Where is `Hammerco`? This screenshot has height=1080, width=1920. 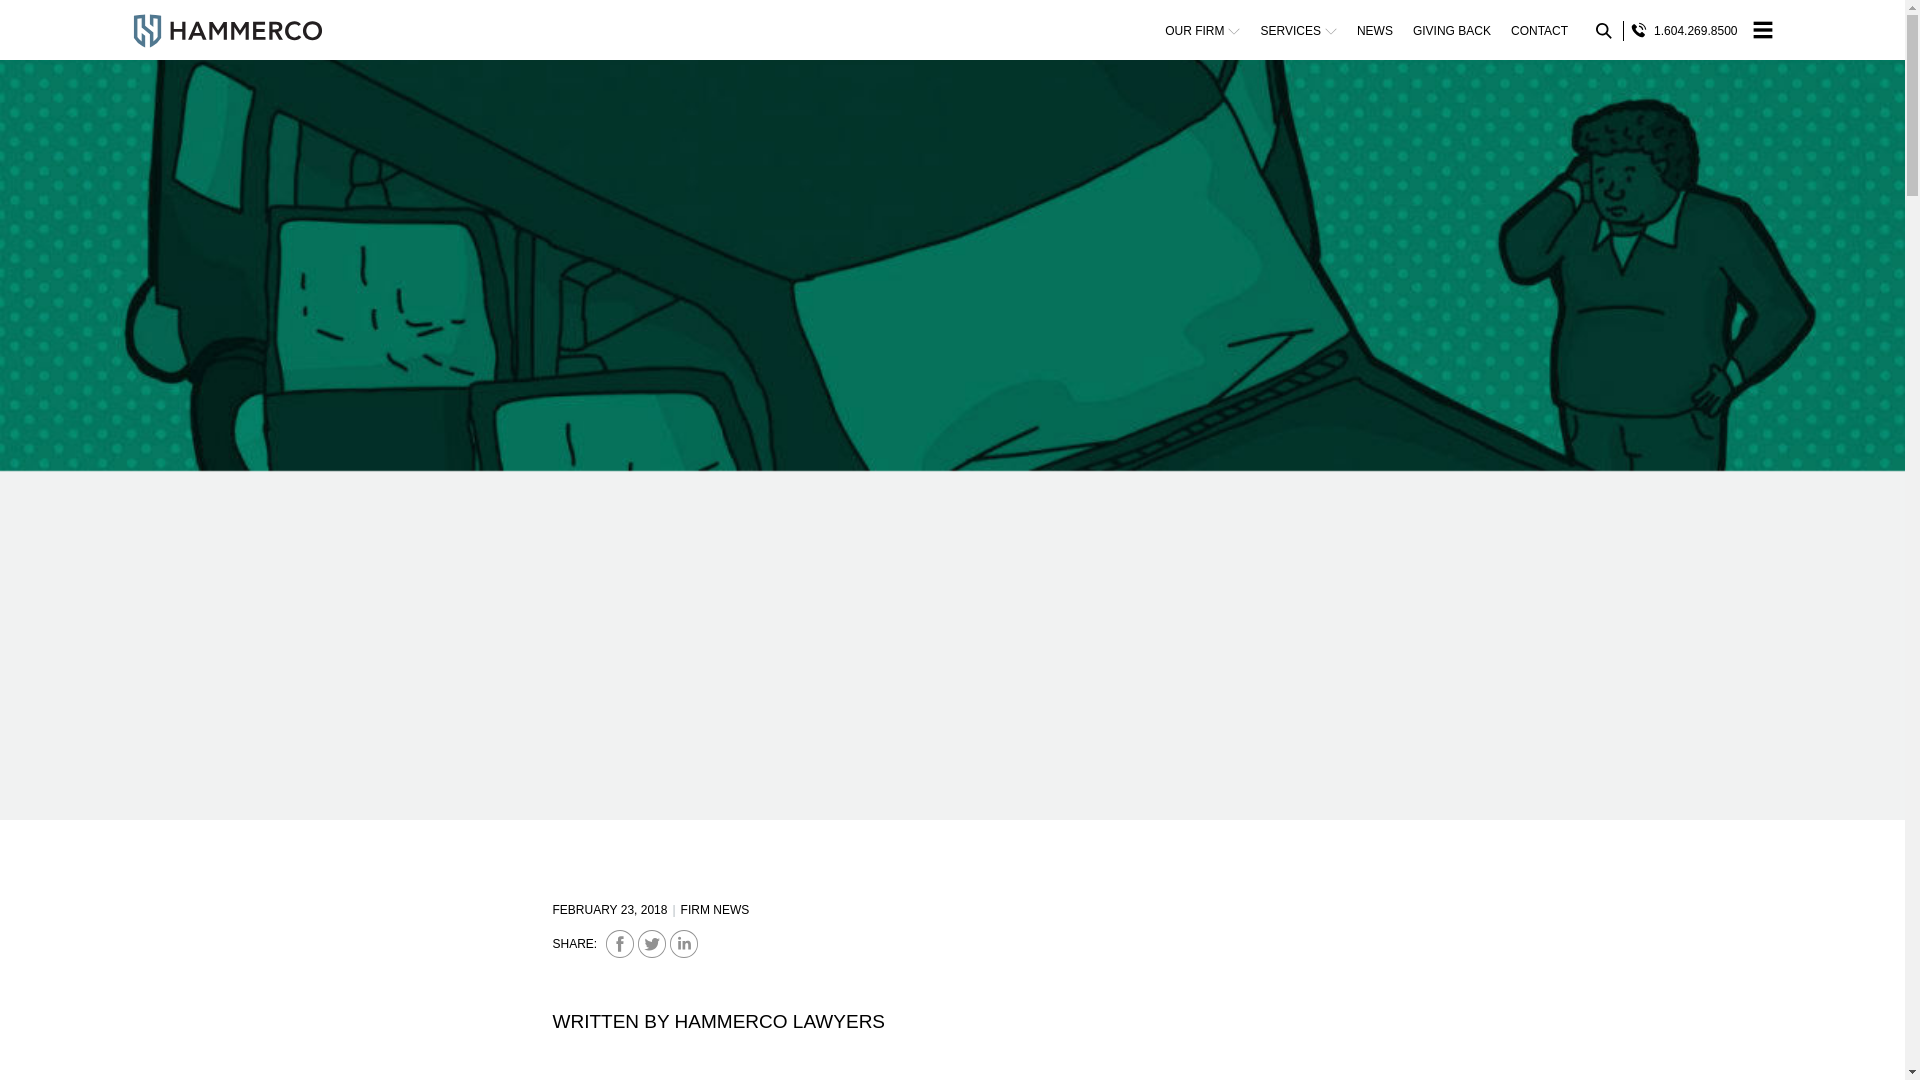 Hammerco is located at coordinates (227, 30).